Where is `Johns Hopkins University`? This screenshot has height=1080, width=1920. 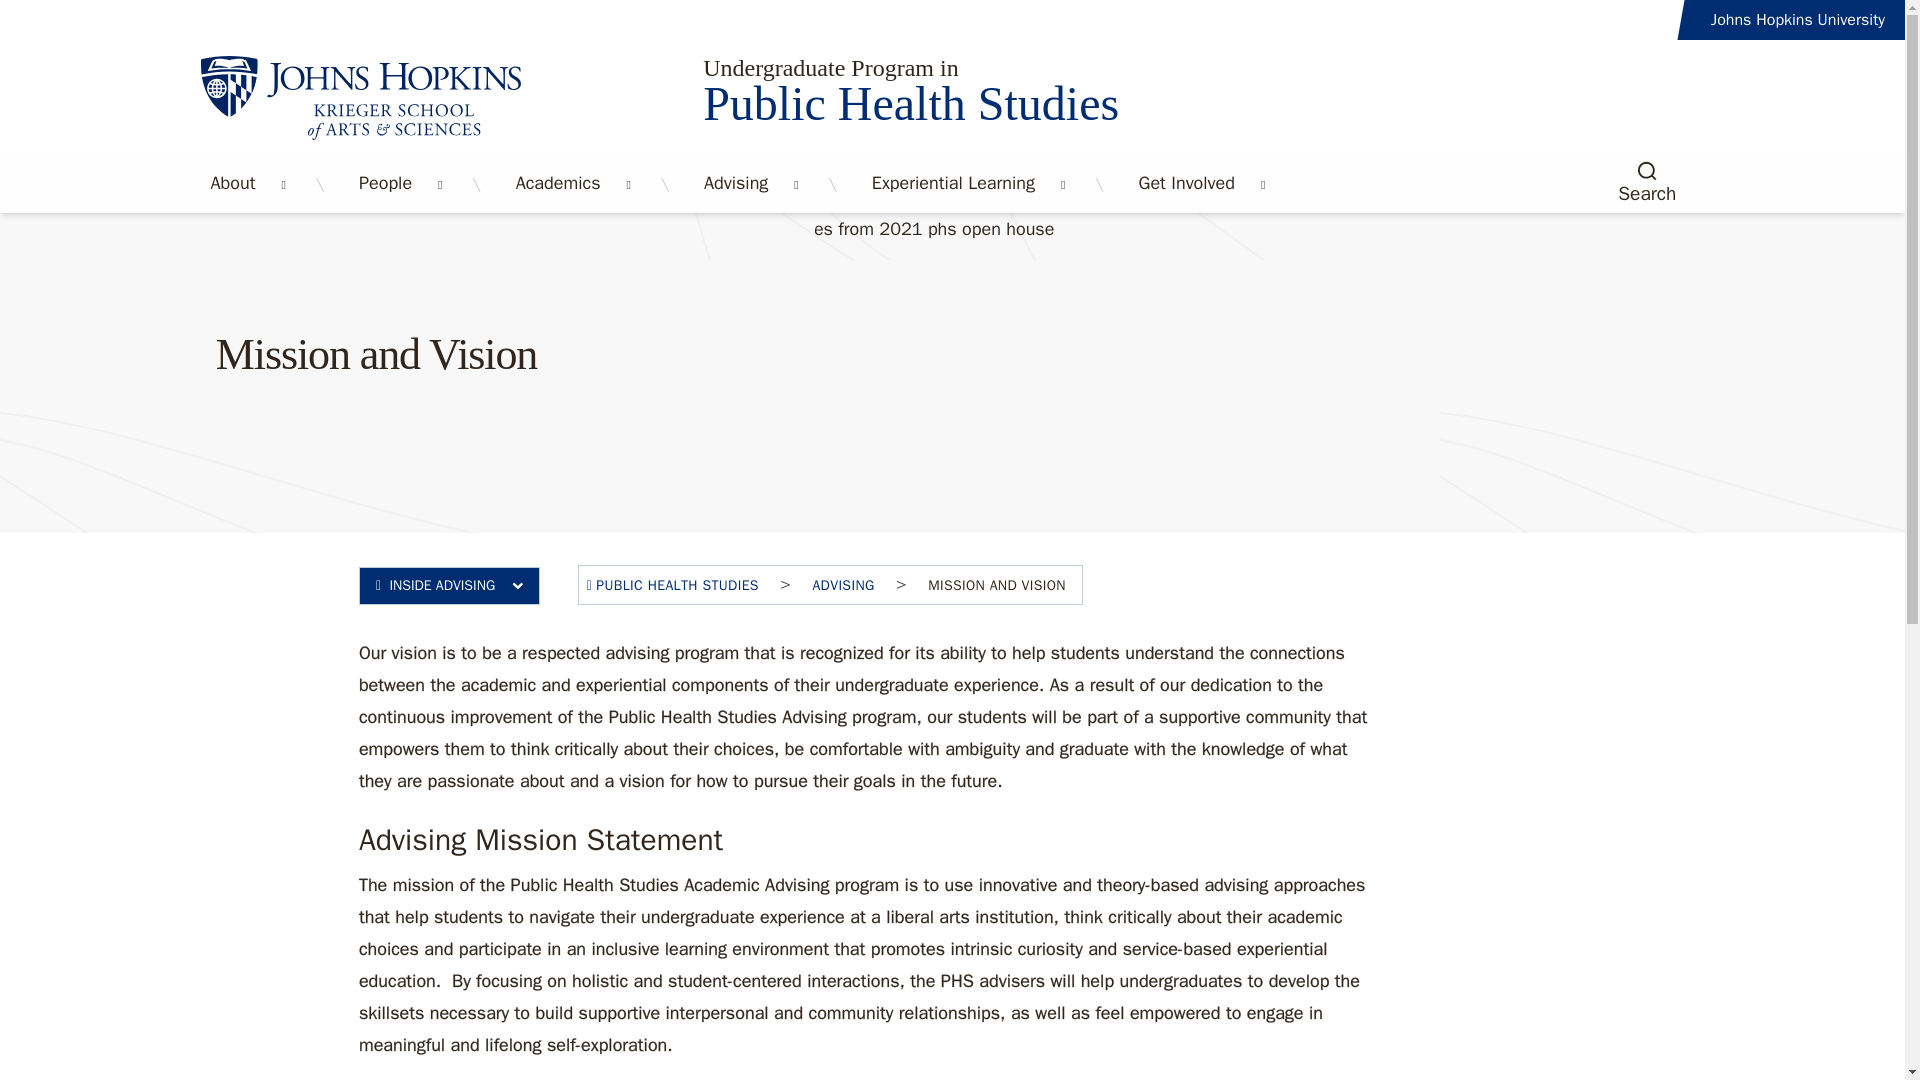
Johns Hopkins University is located at coordinates (1798, 20).